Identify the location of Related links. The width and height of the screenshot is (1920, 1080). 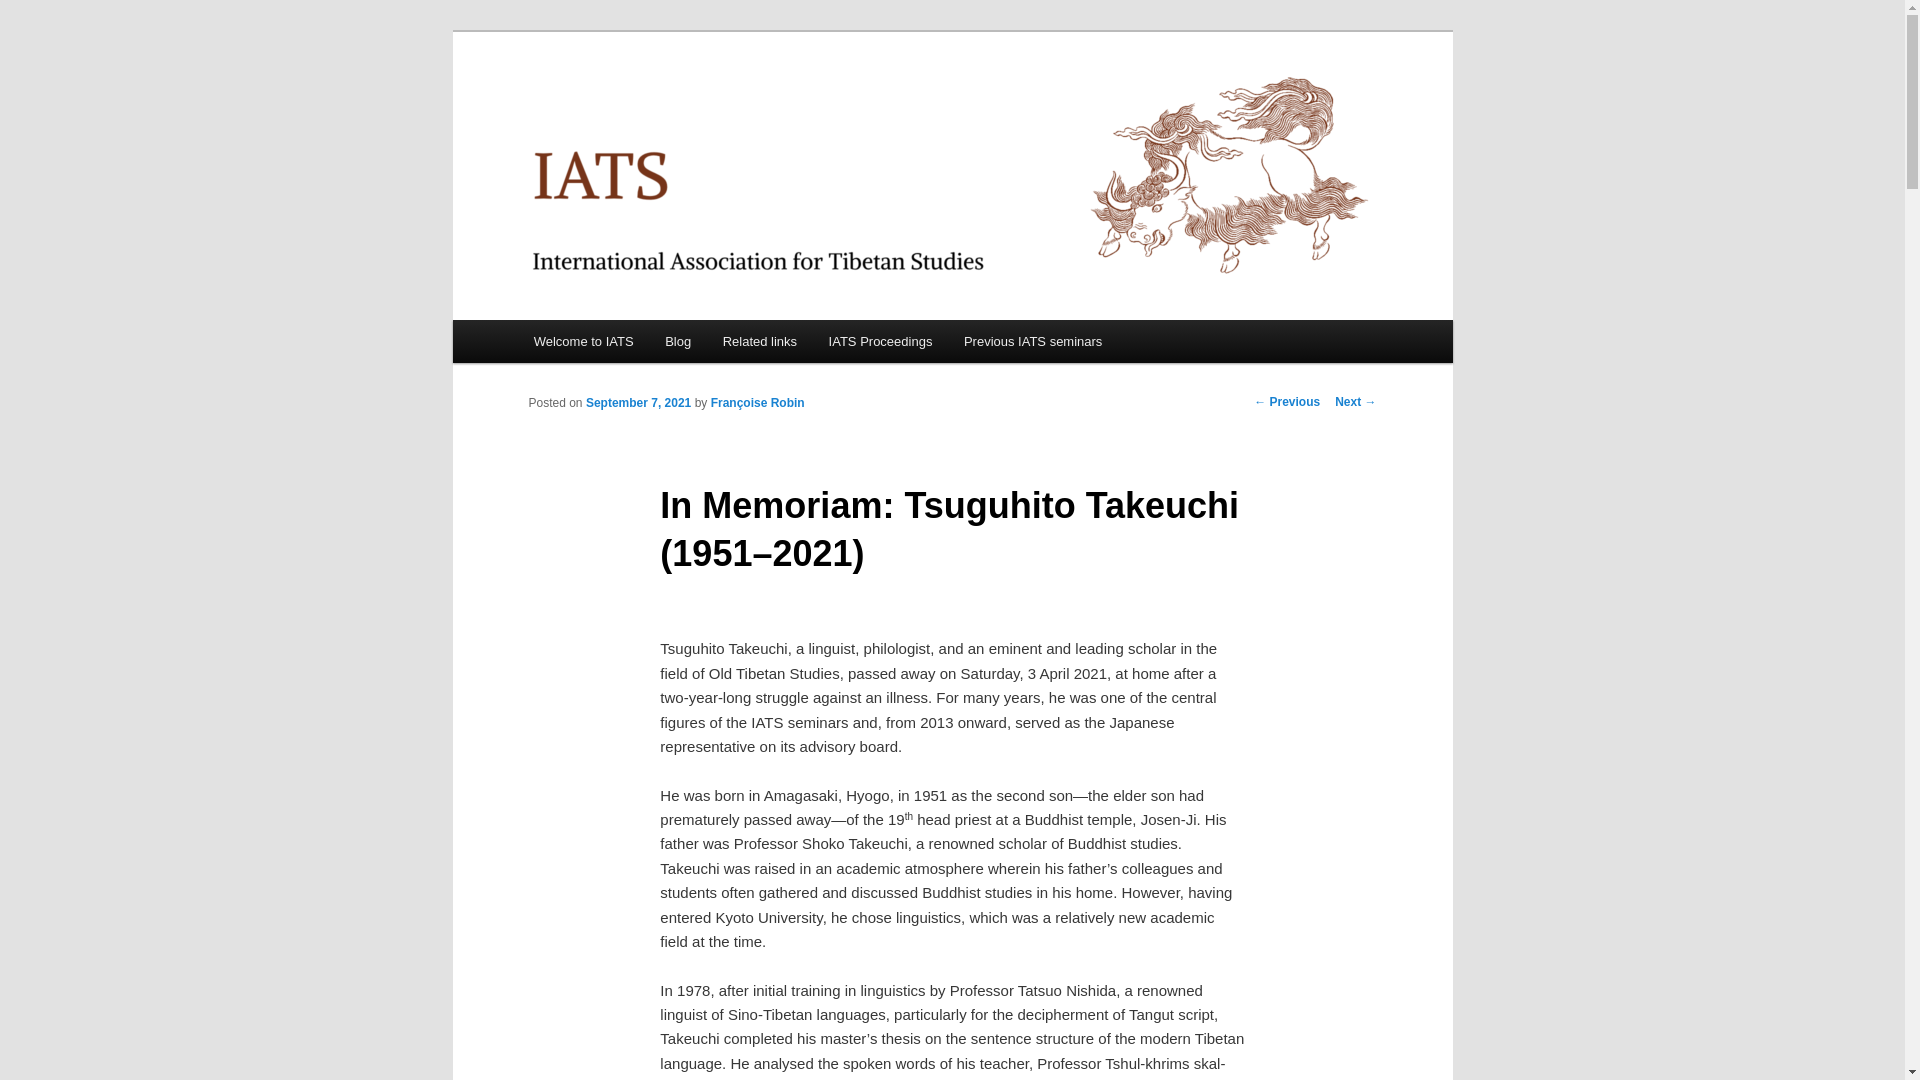
(759, 340).